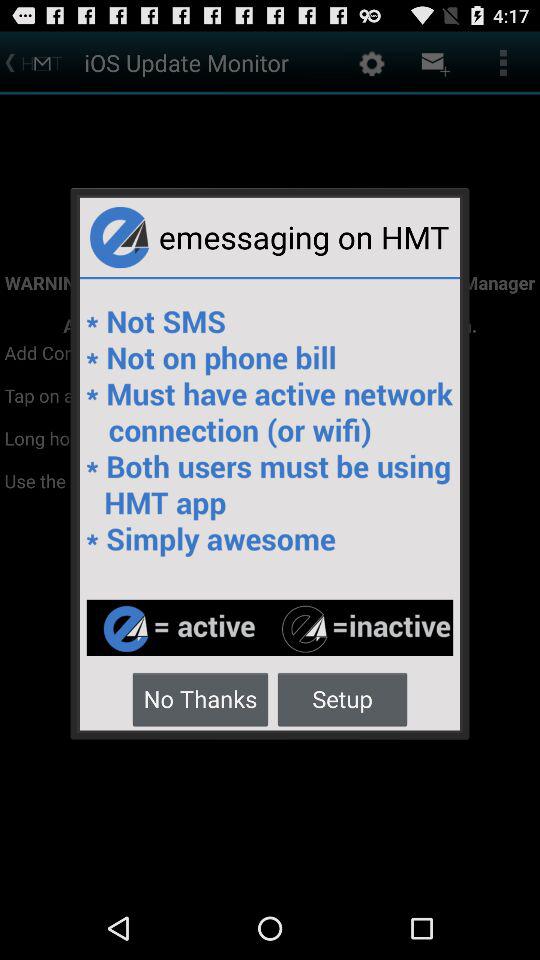  Describe the element at coordinates (342, 698) in the screenshot. I see `press the icon to the right of no thanks button` at that location.